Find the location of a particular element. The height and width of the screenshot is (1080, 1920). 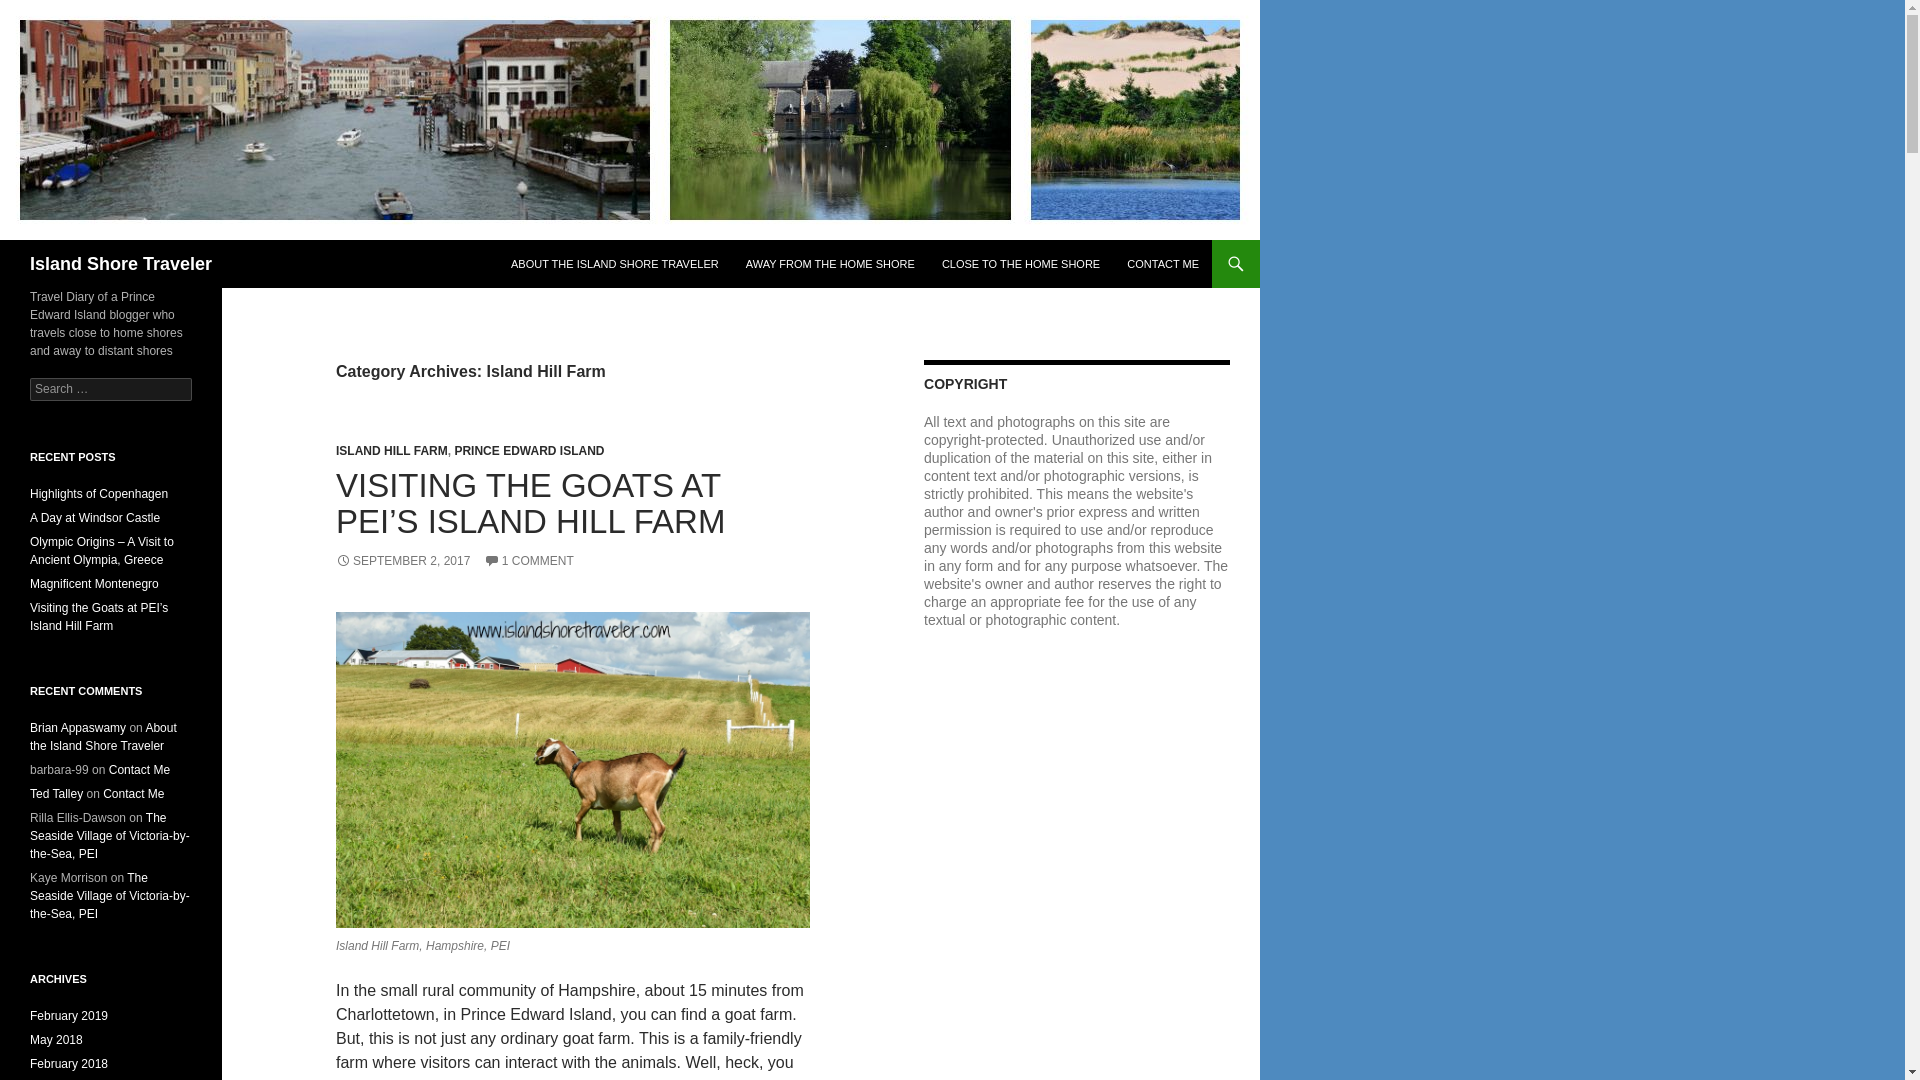

CLOSE TO THE HOME SHORE is located at coordinates (1020, 264).